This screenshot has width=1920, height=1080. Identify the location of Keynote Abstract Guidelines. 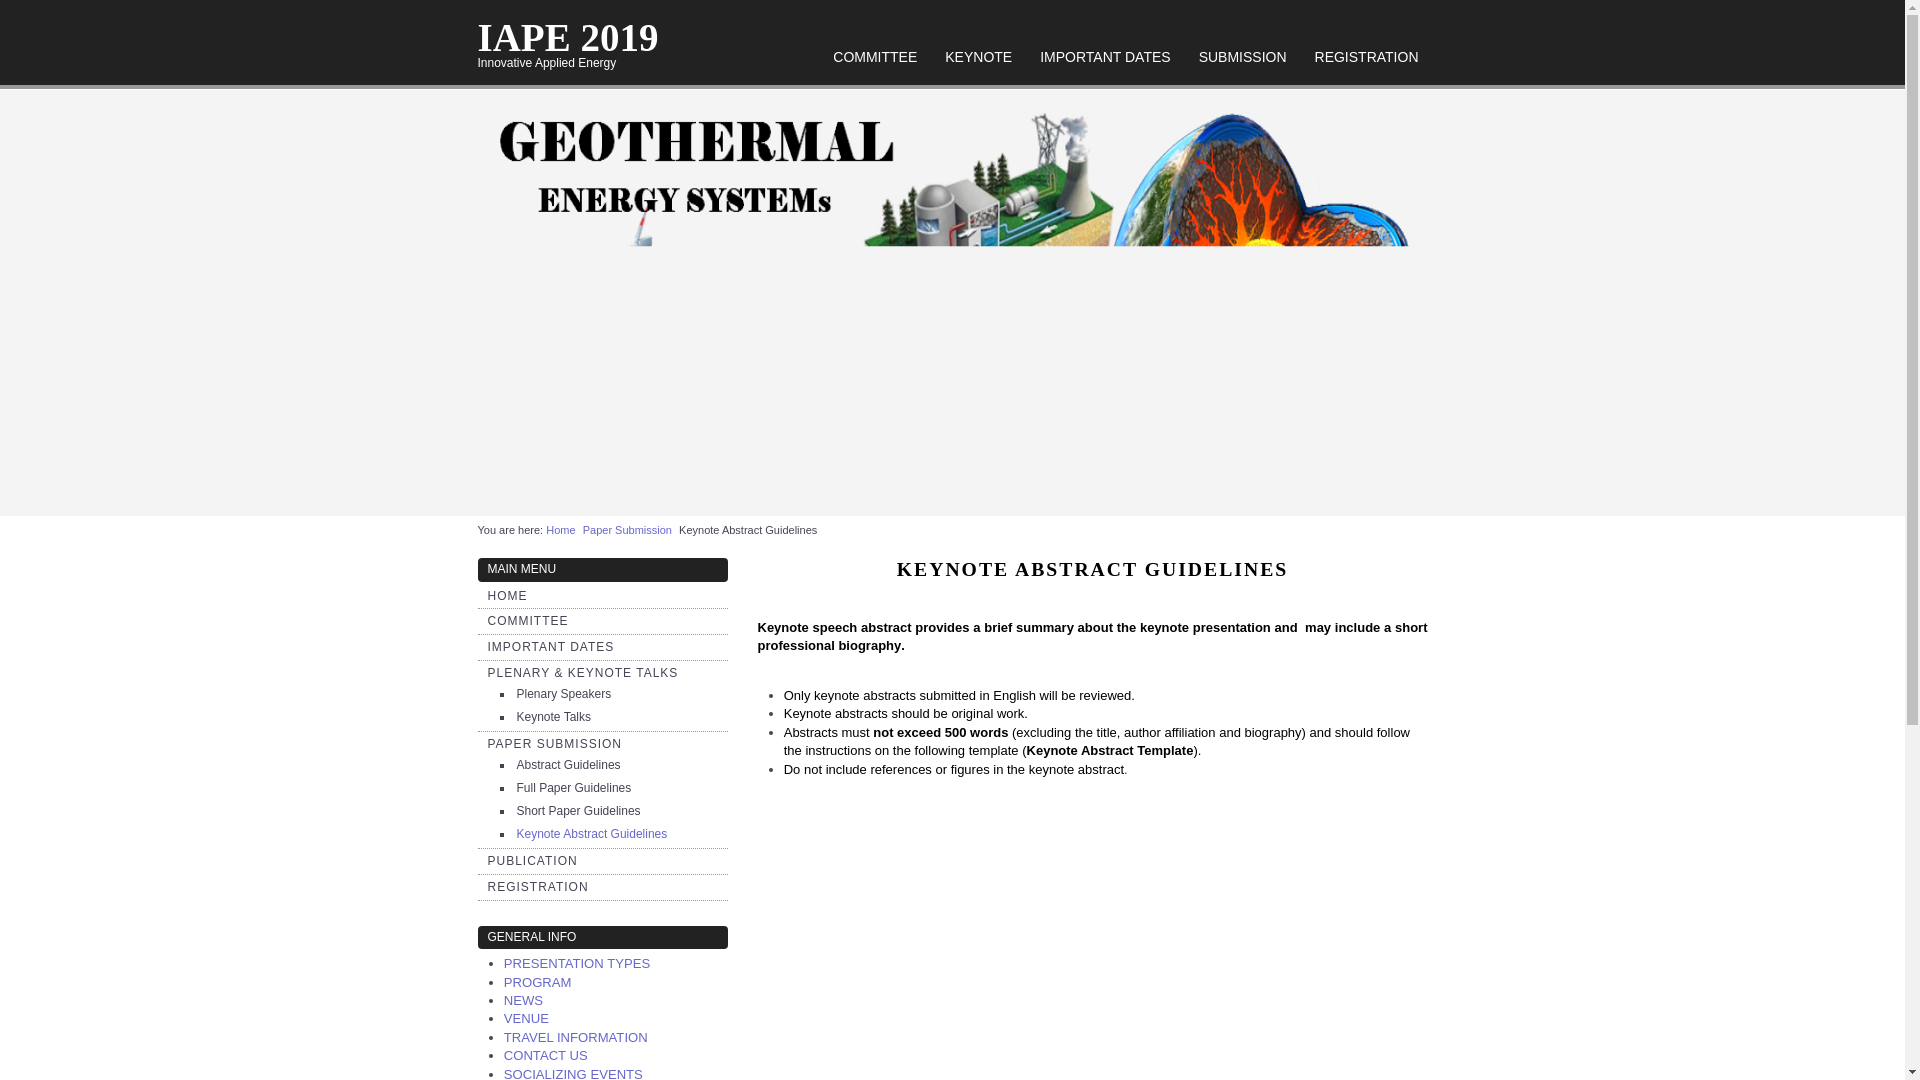
(591, 834).